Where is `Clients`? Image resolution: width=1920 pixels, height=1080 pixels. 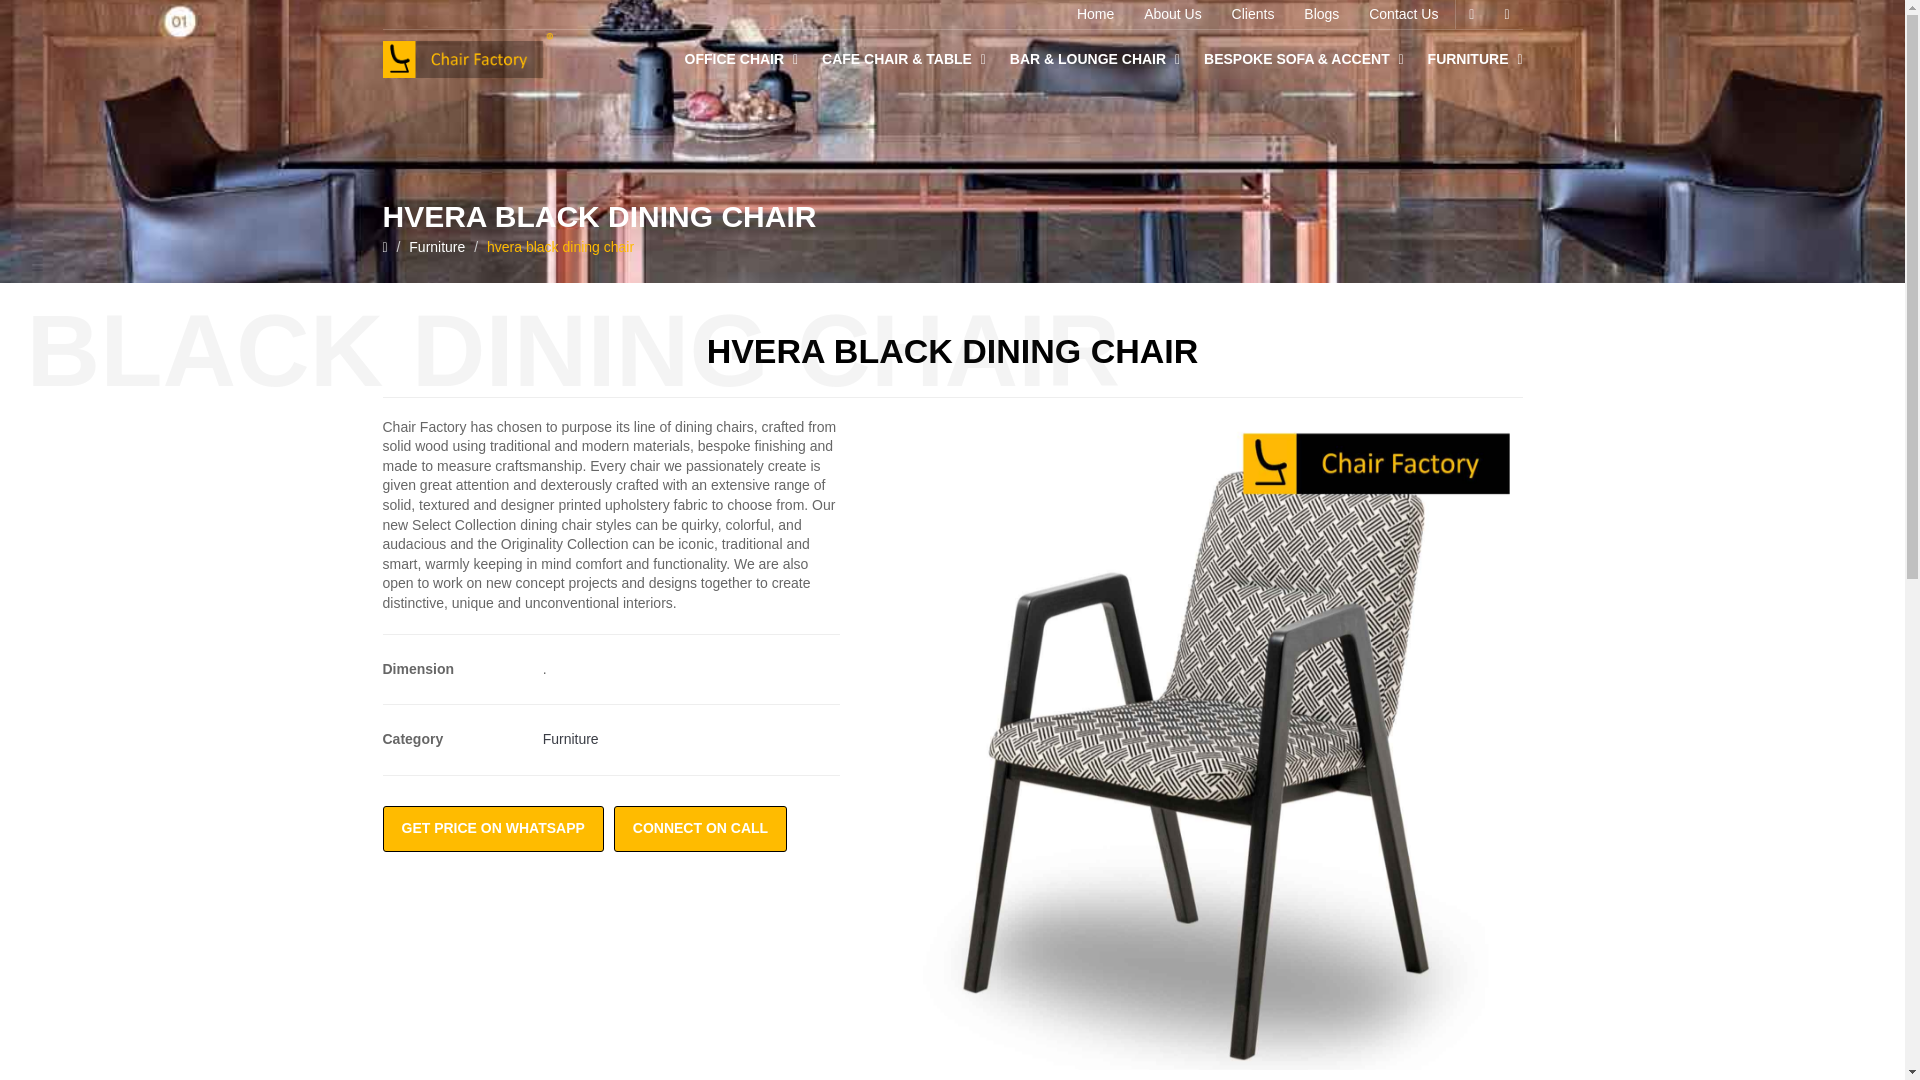
Clients is located at coordinates (1254, 15).